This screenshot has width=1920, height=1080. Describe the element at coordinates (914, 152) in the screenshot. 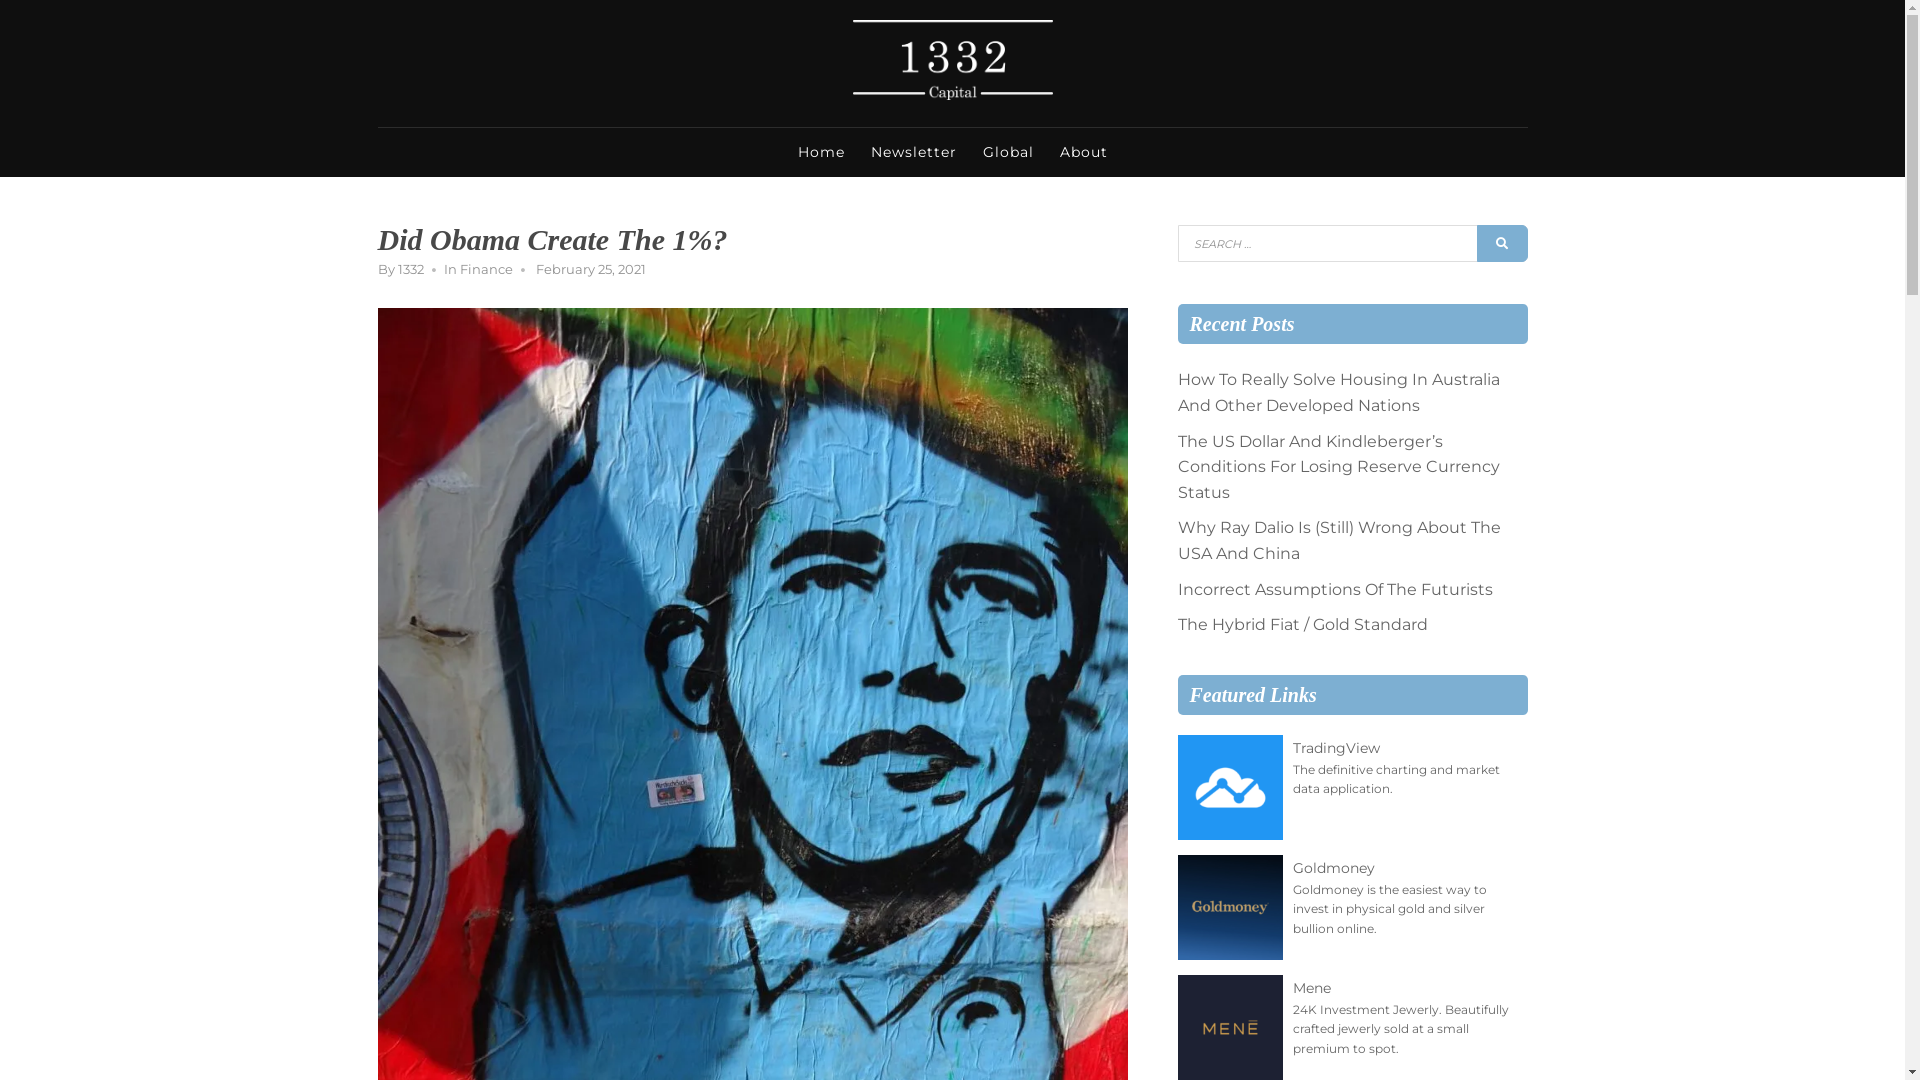

I see `Newsletter` at that location.